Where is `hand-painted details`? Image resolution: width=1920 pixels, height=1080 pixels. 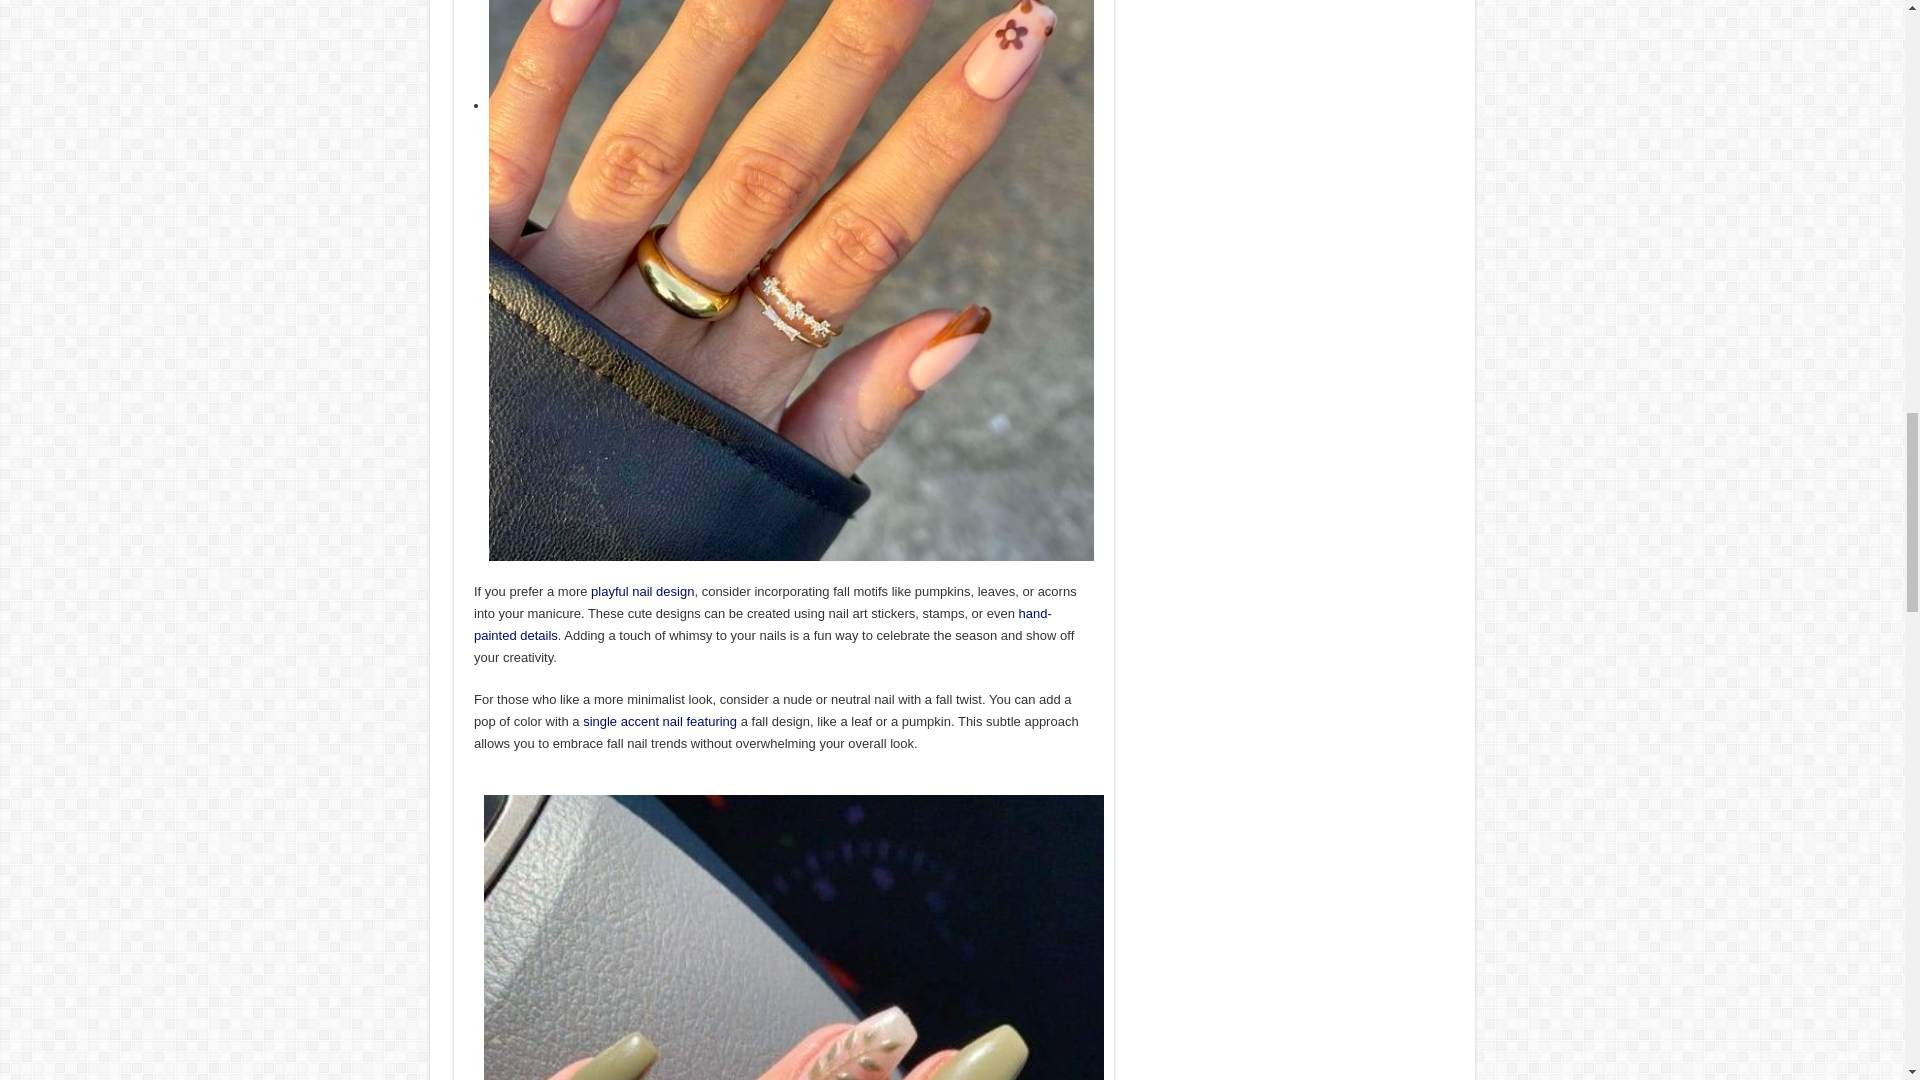
hand-painted details is located at coordinates (763, 624).